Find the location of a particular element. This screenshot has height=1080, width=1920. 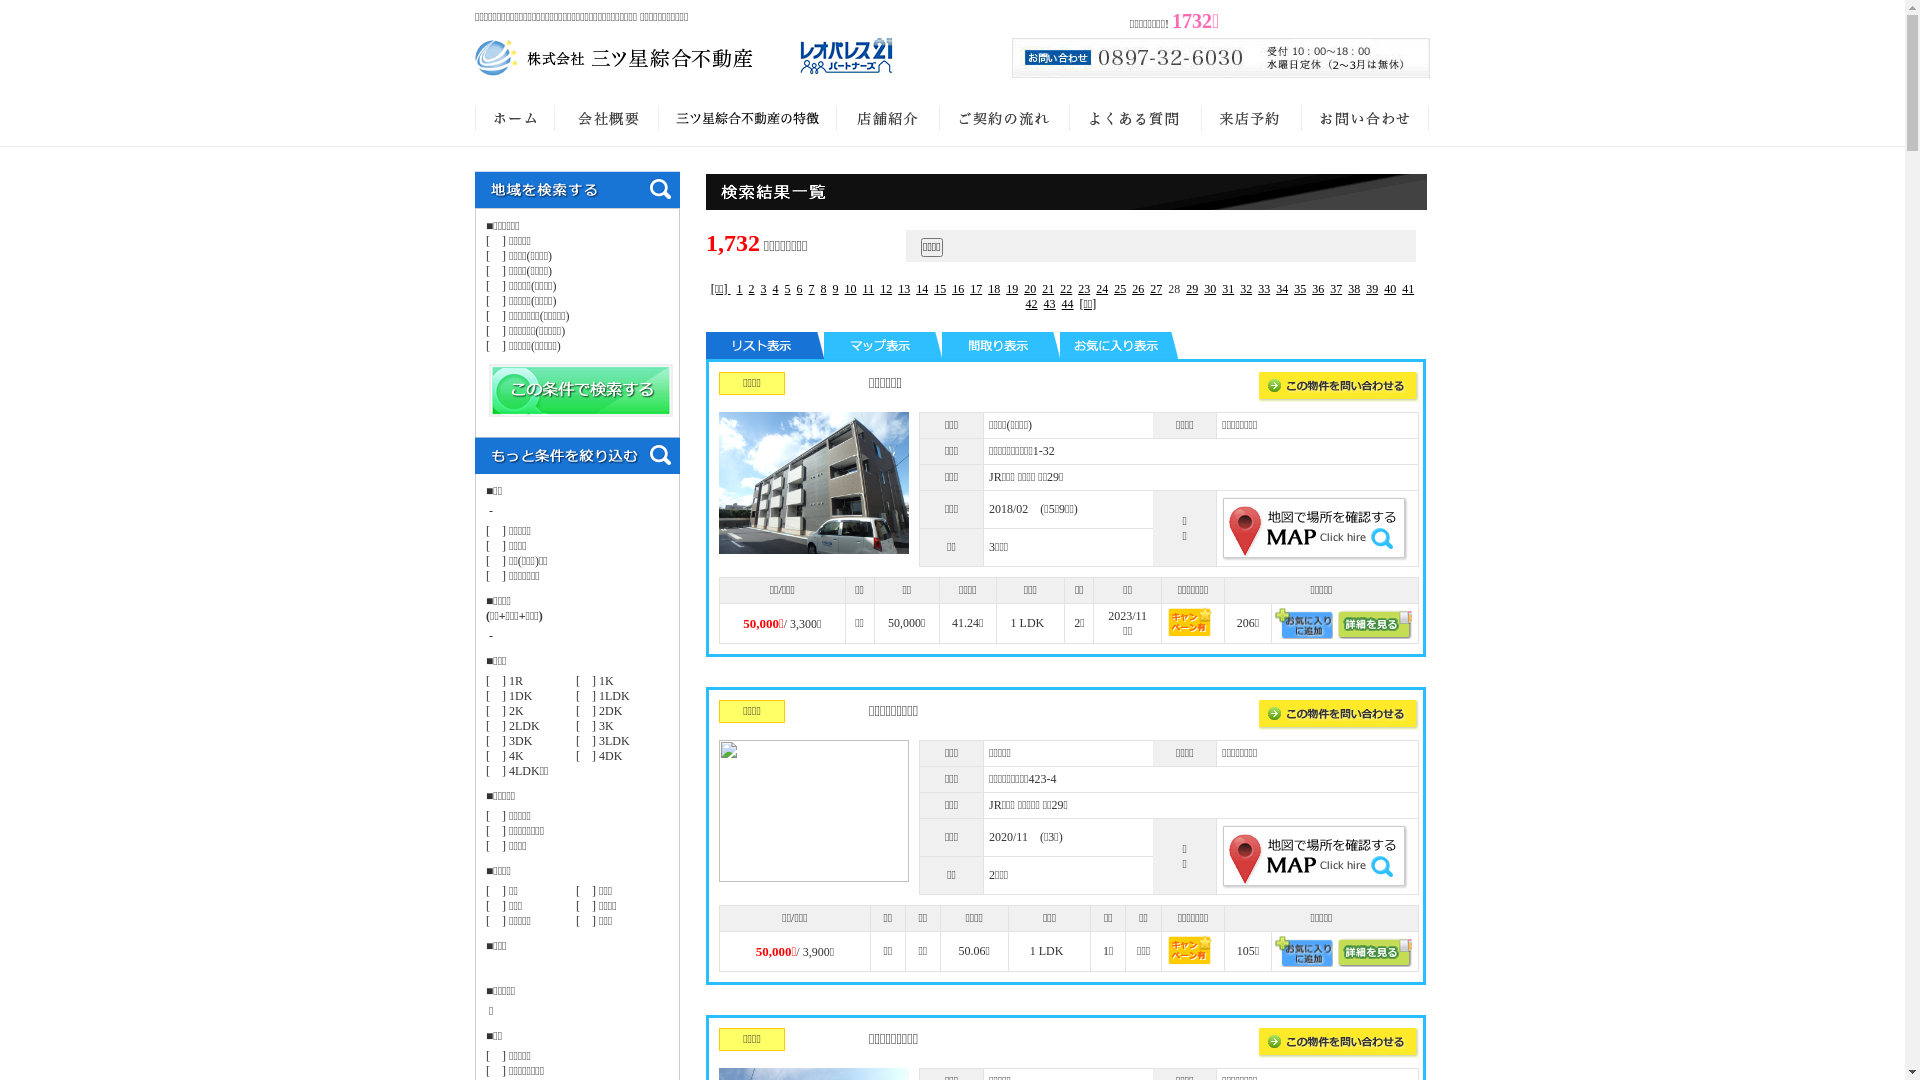

40 is located at coordinates (1390, 289).